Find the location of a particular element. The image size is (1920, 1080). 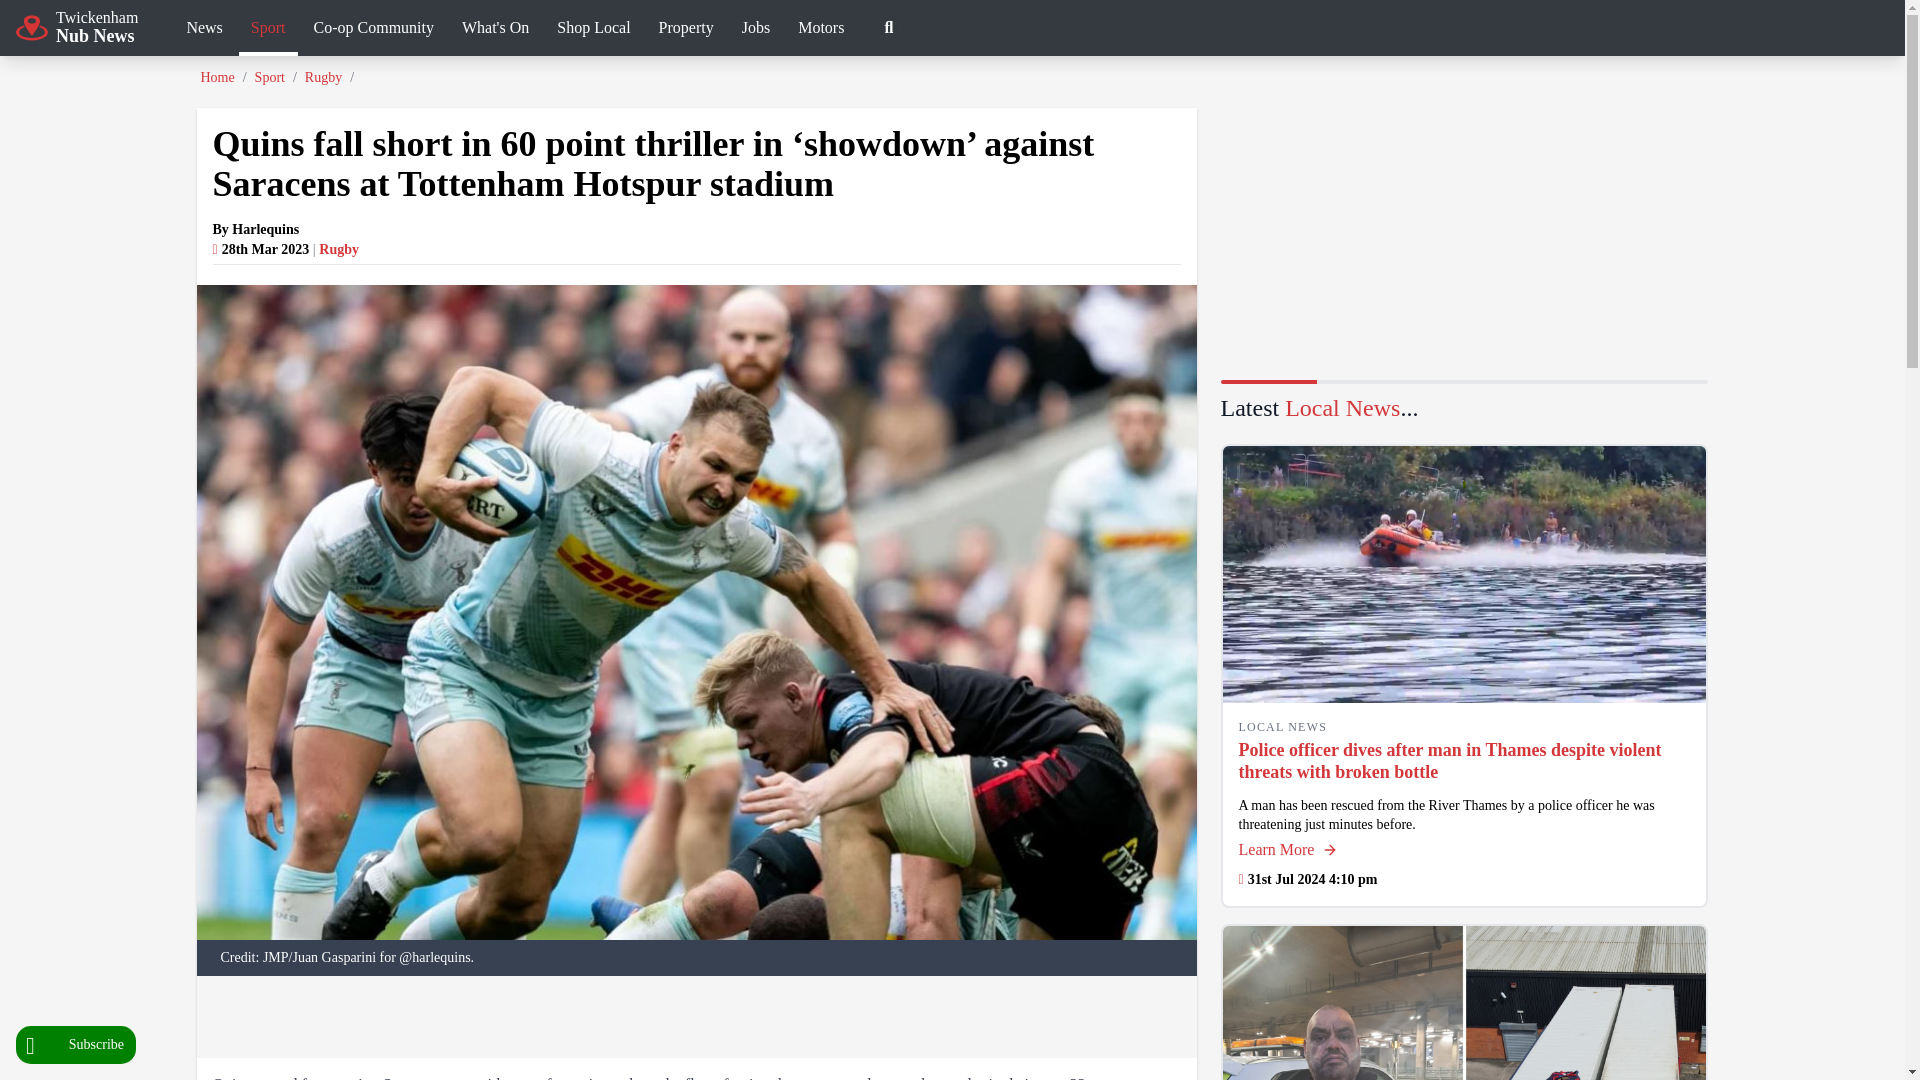

What's On is located at coordinates (268, 30).